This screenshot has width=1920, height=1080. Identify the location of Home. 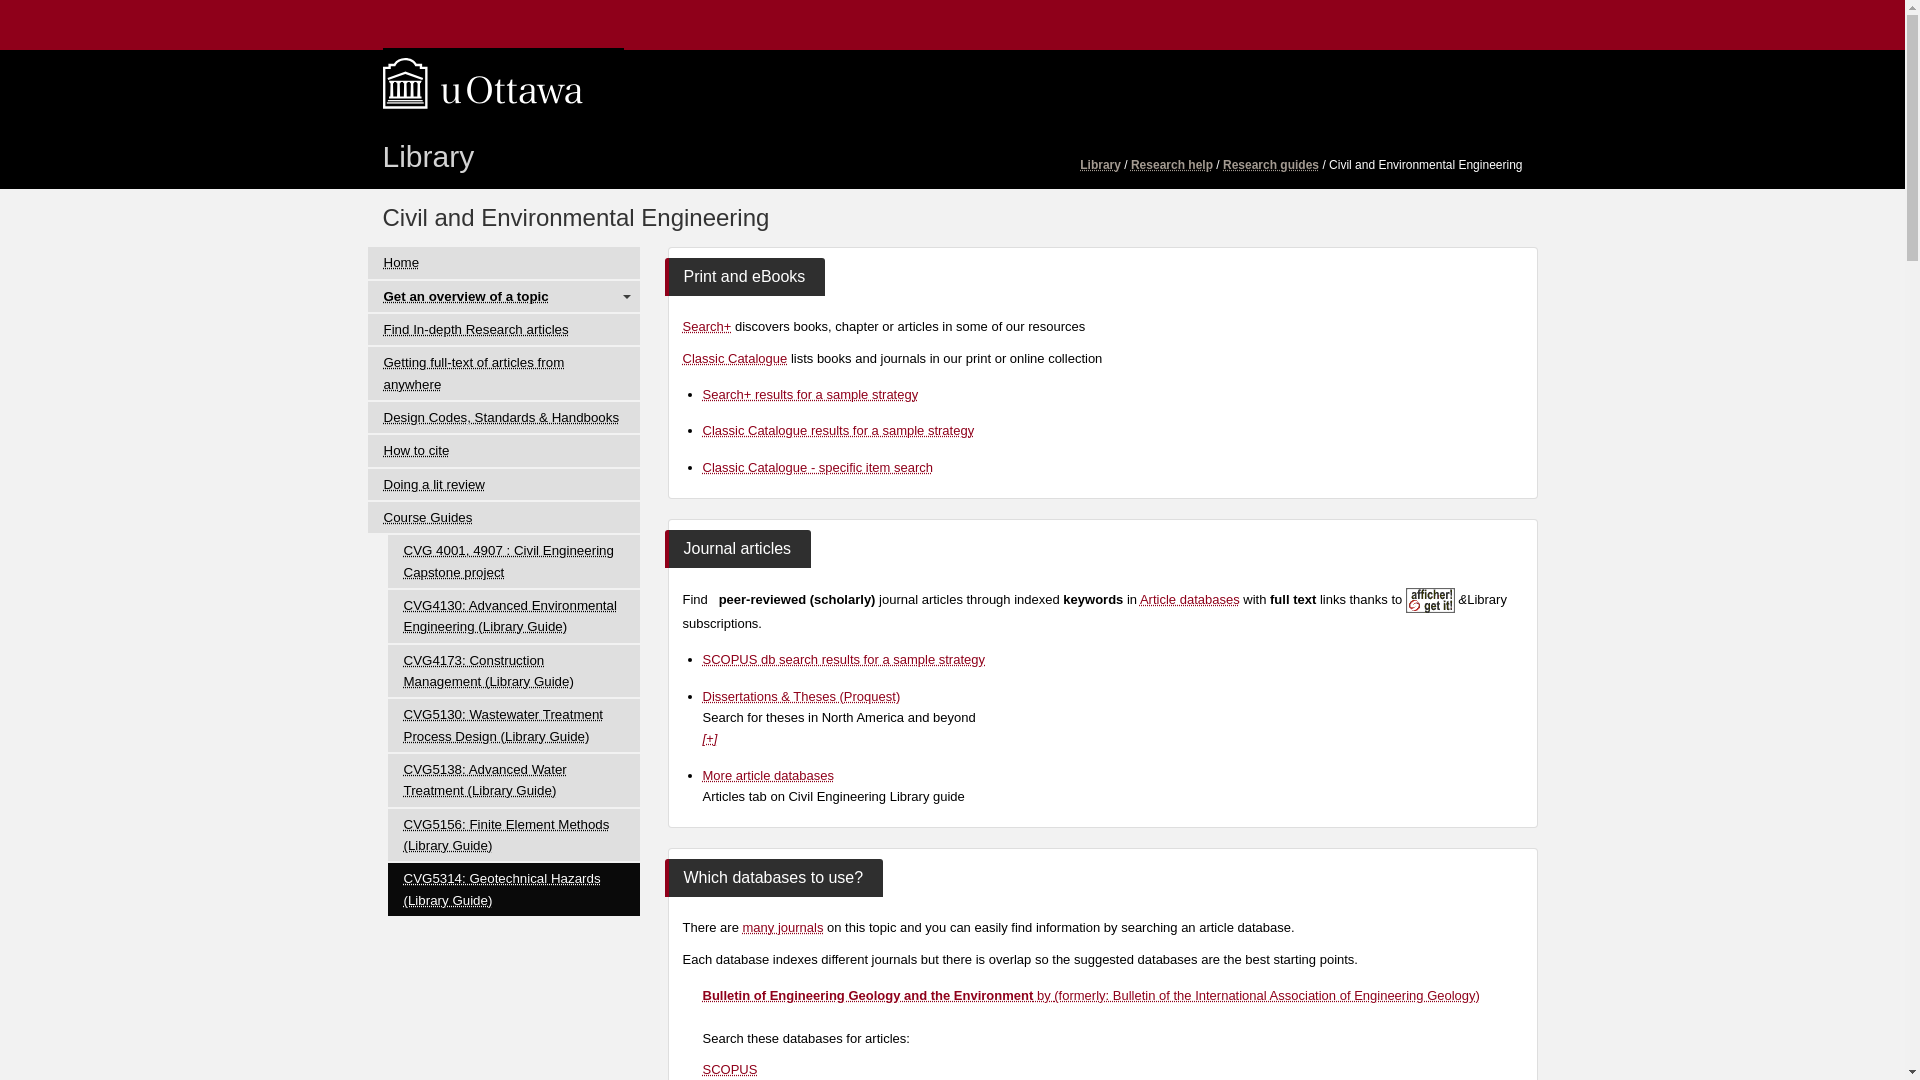
(504, 262).